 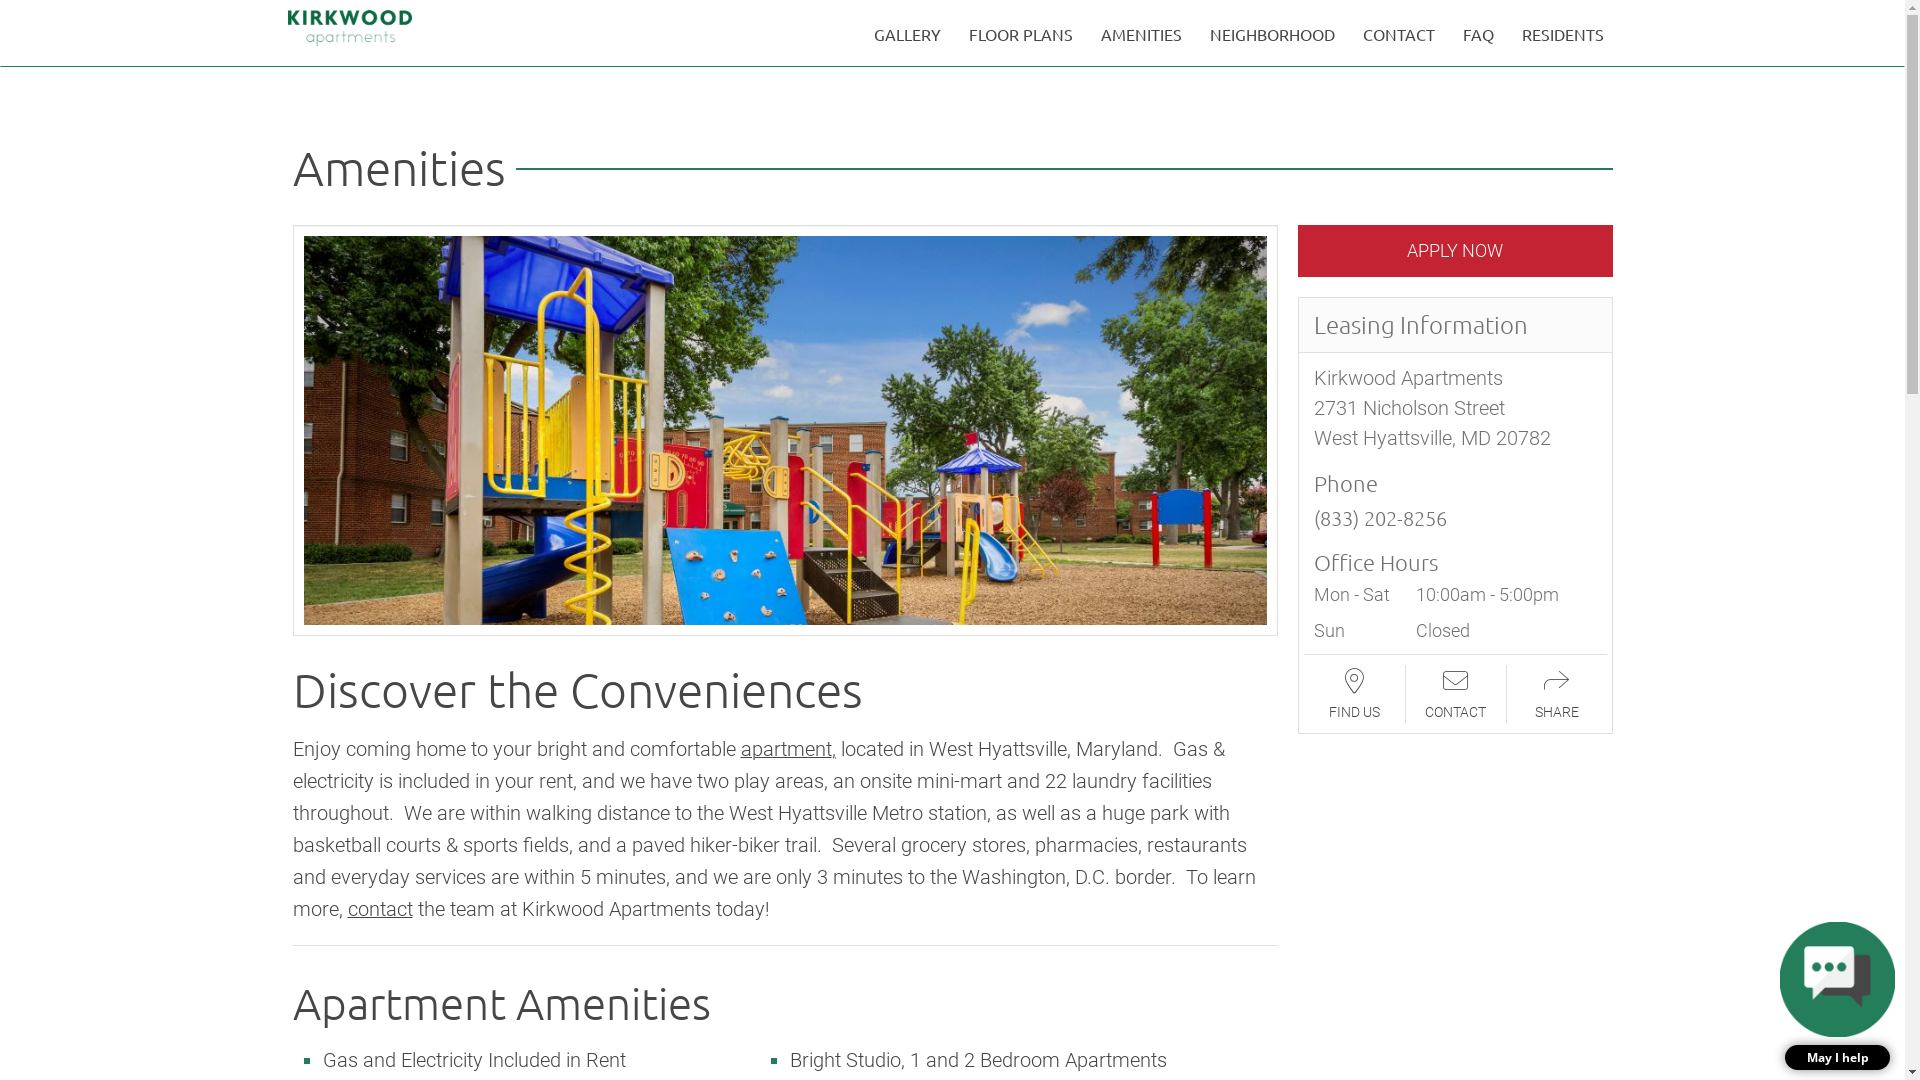 I want to click on May I help, so click(x=1838, y=996).